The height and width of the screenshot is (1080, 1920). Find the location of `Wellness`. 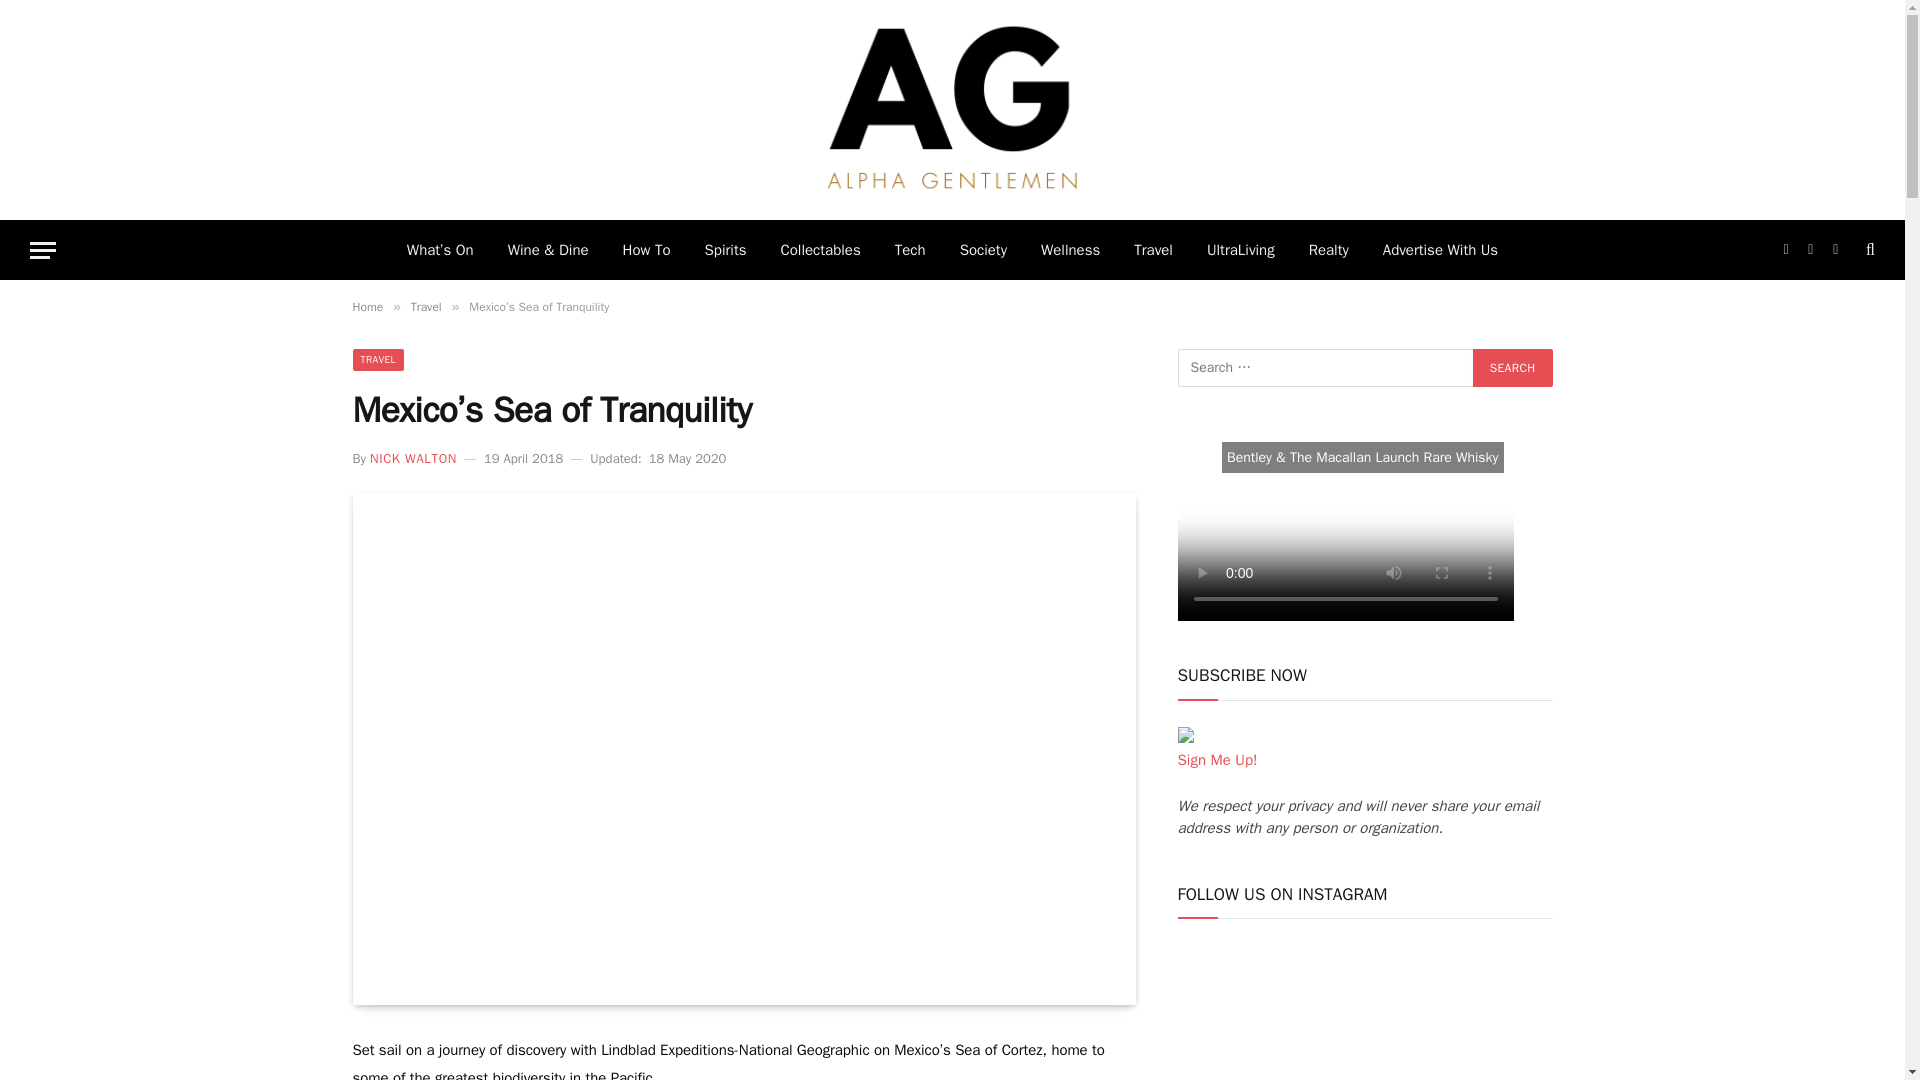

Wellness is located at coordinates (1070, 250).